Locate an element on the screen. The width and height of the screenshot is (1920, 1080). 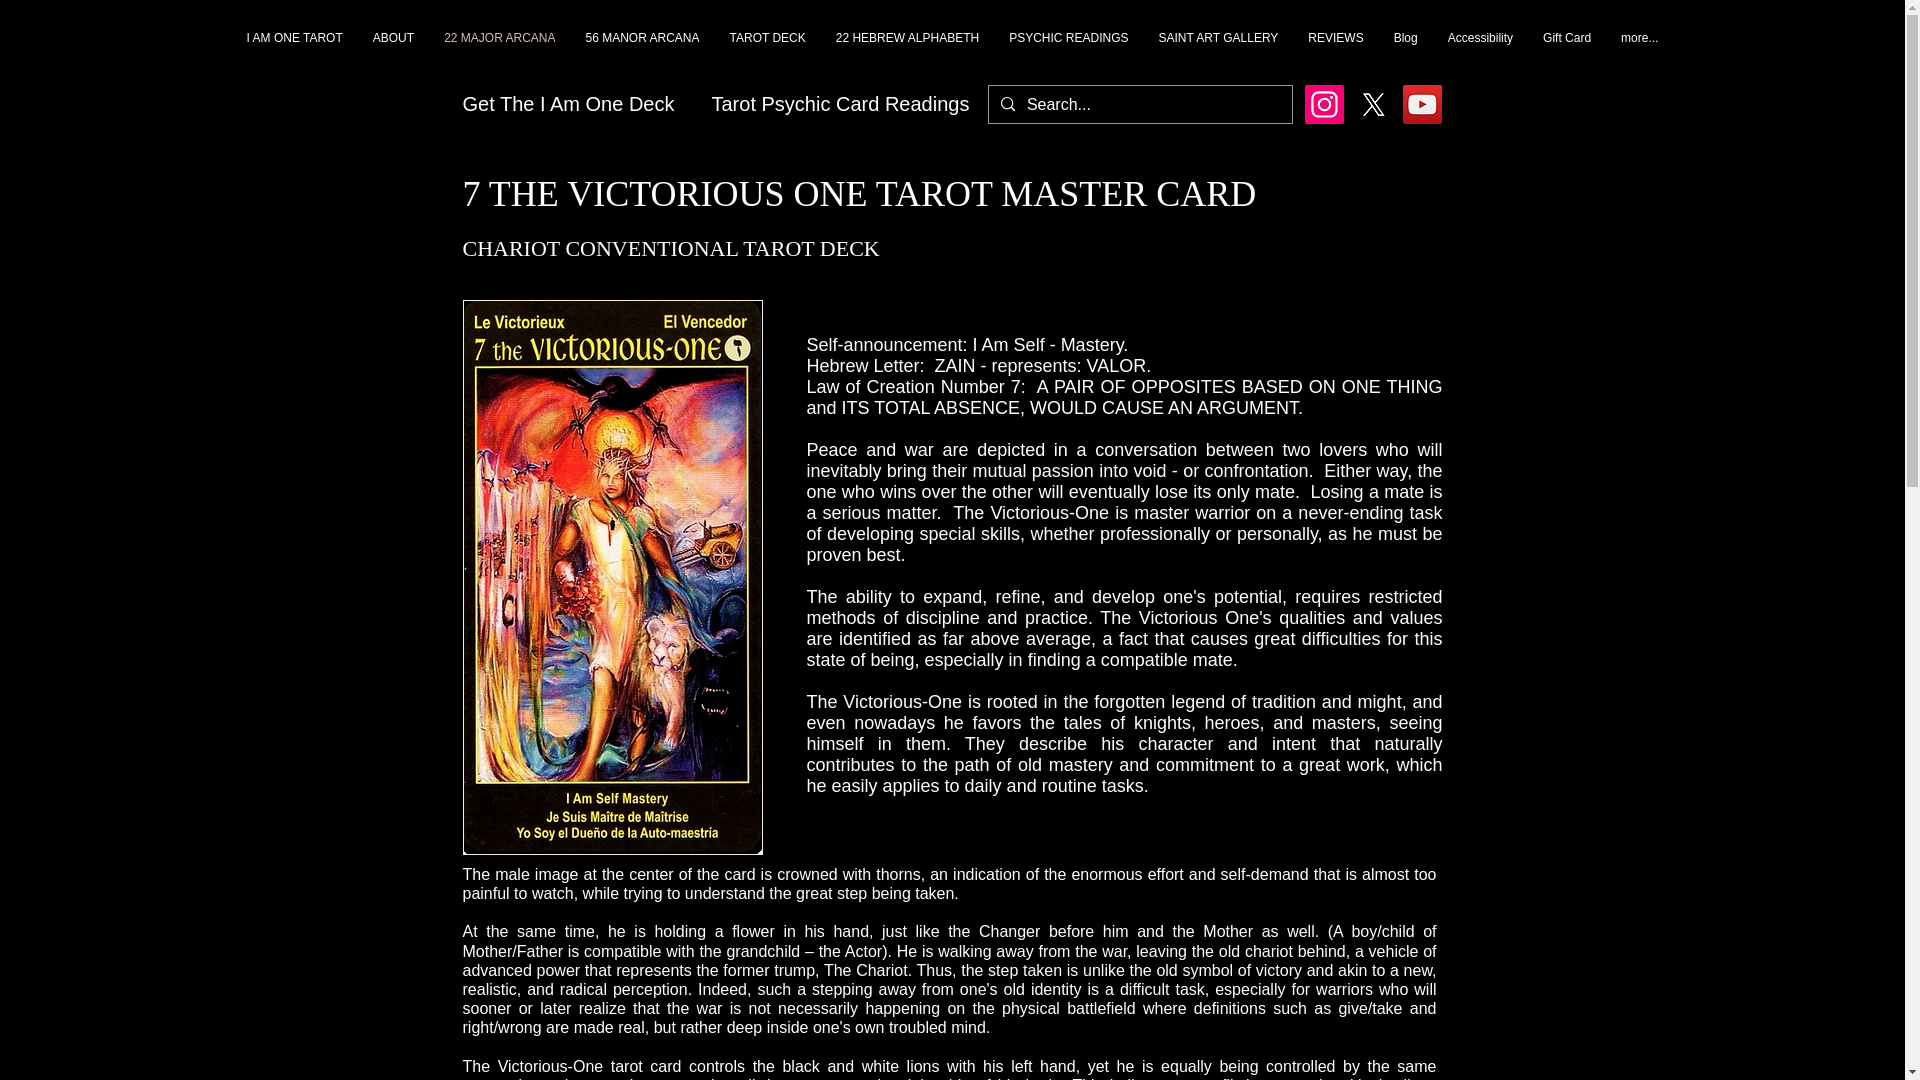
22 HEBREW ALPHABETH is located at coordinates (908, 54).